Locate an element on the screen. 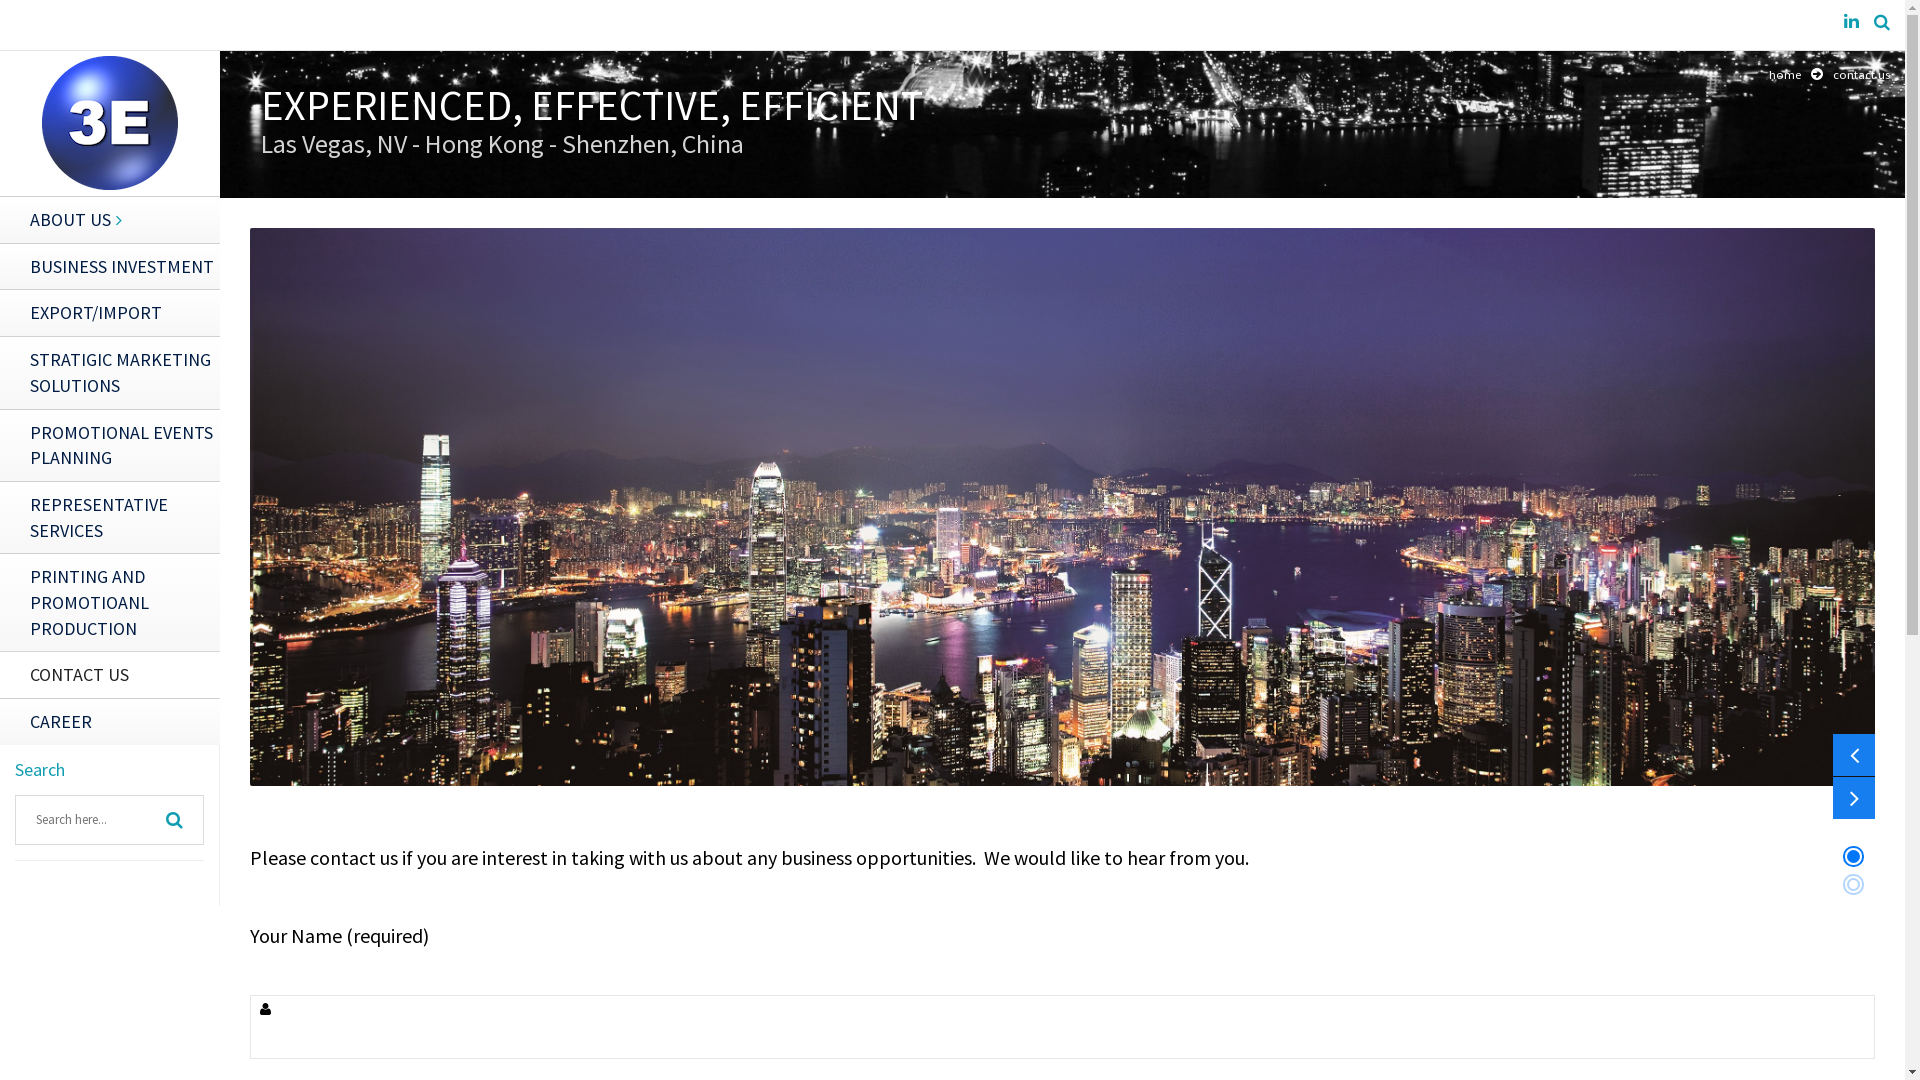 The image size is (1920, 1080). 3E Promotions LLC is located at coordinates (110, 121).